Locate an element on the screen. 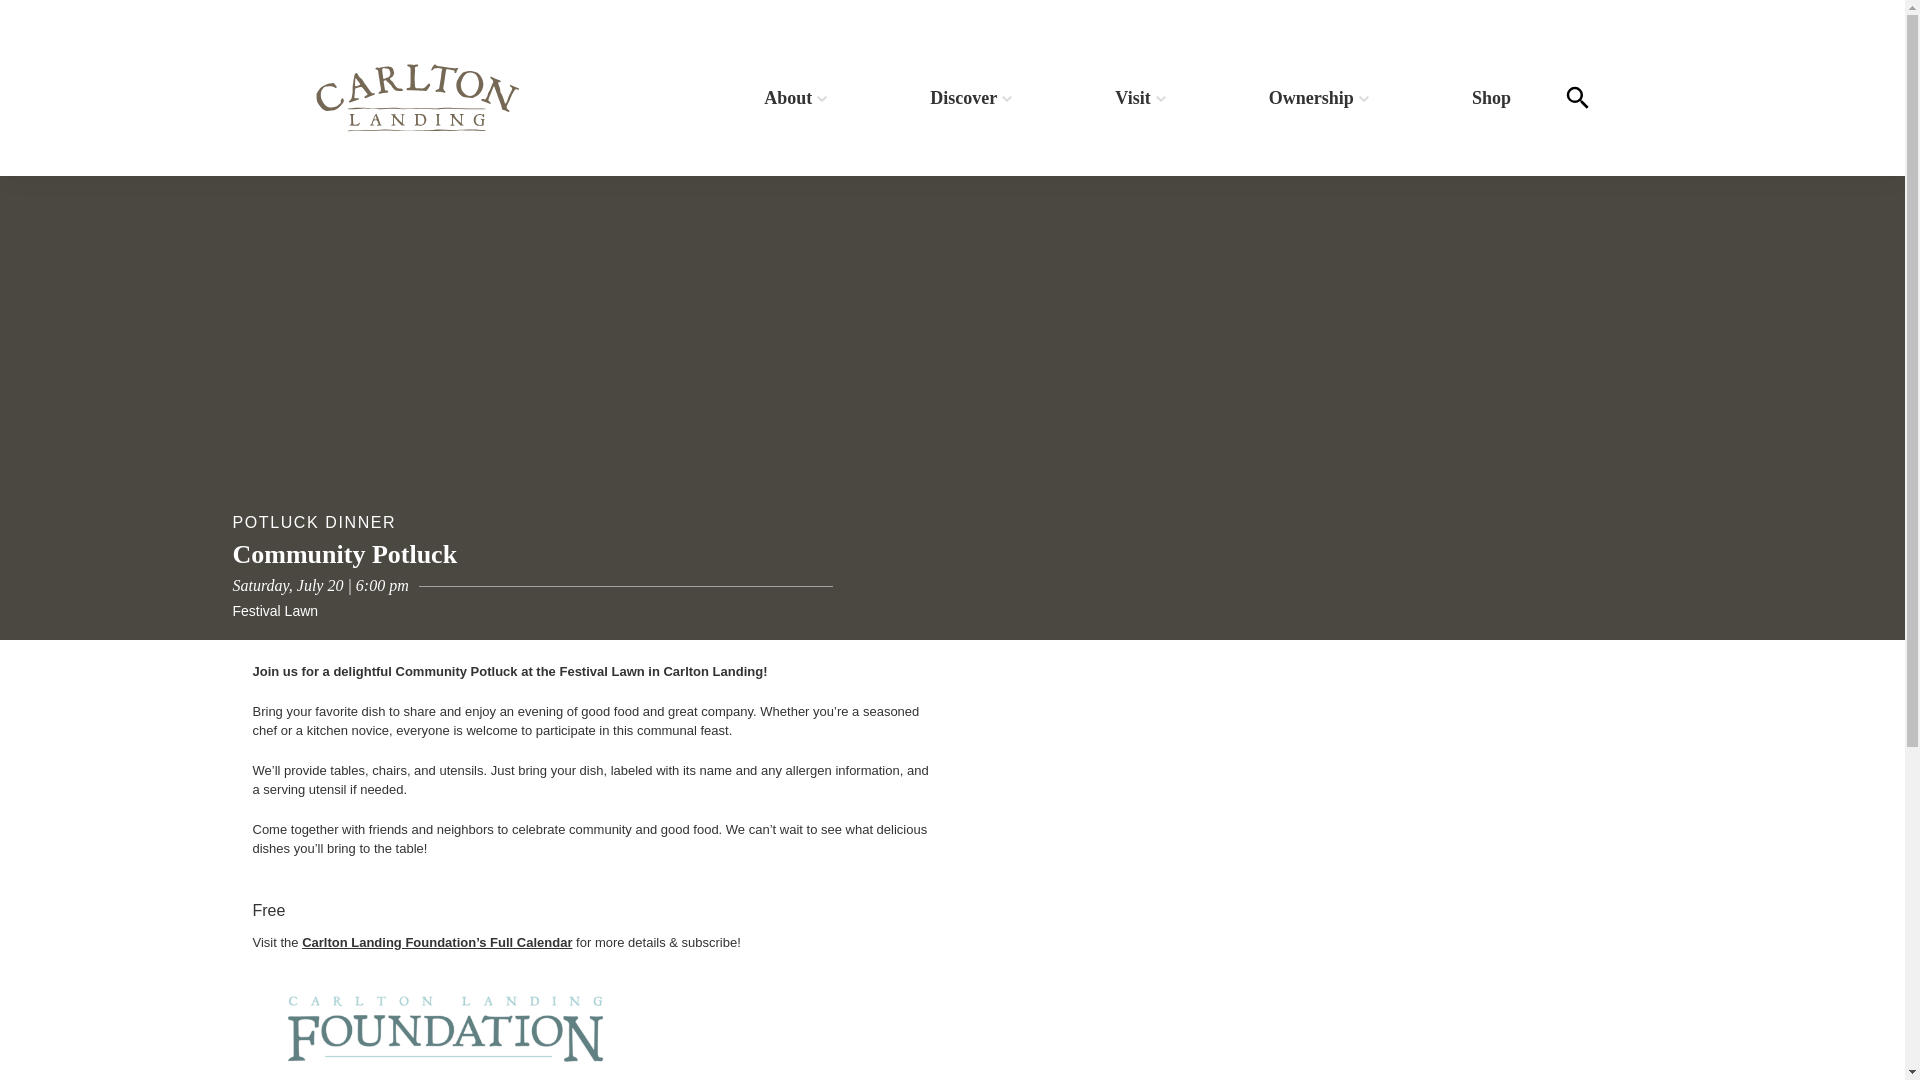 The height and width of the screenshot is (1080, 1920). Discover is located at coordinates (970, 97).